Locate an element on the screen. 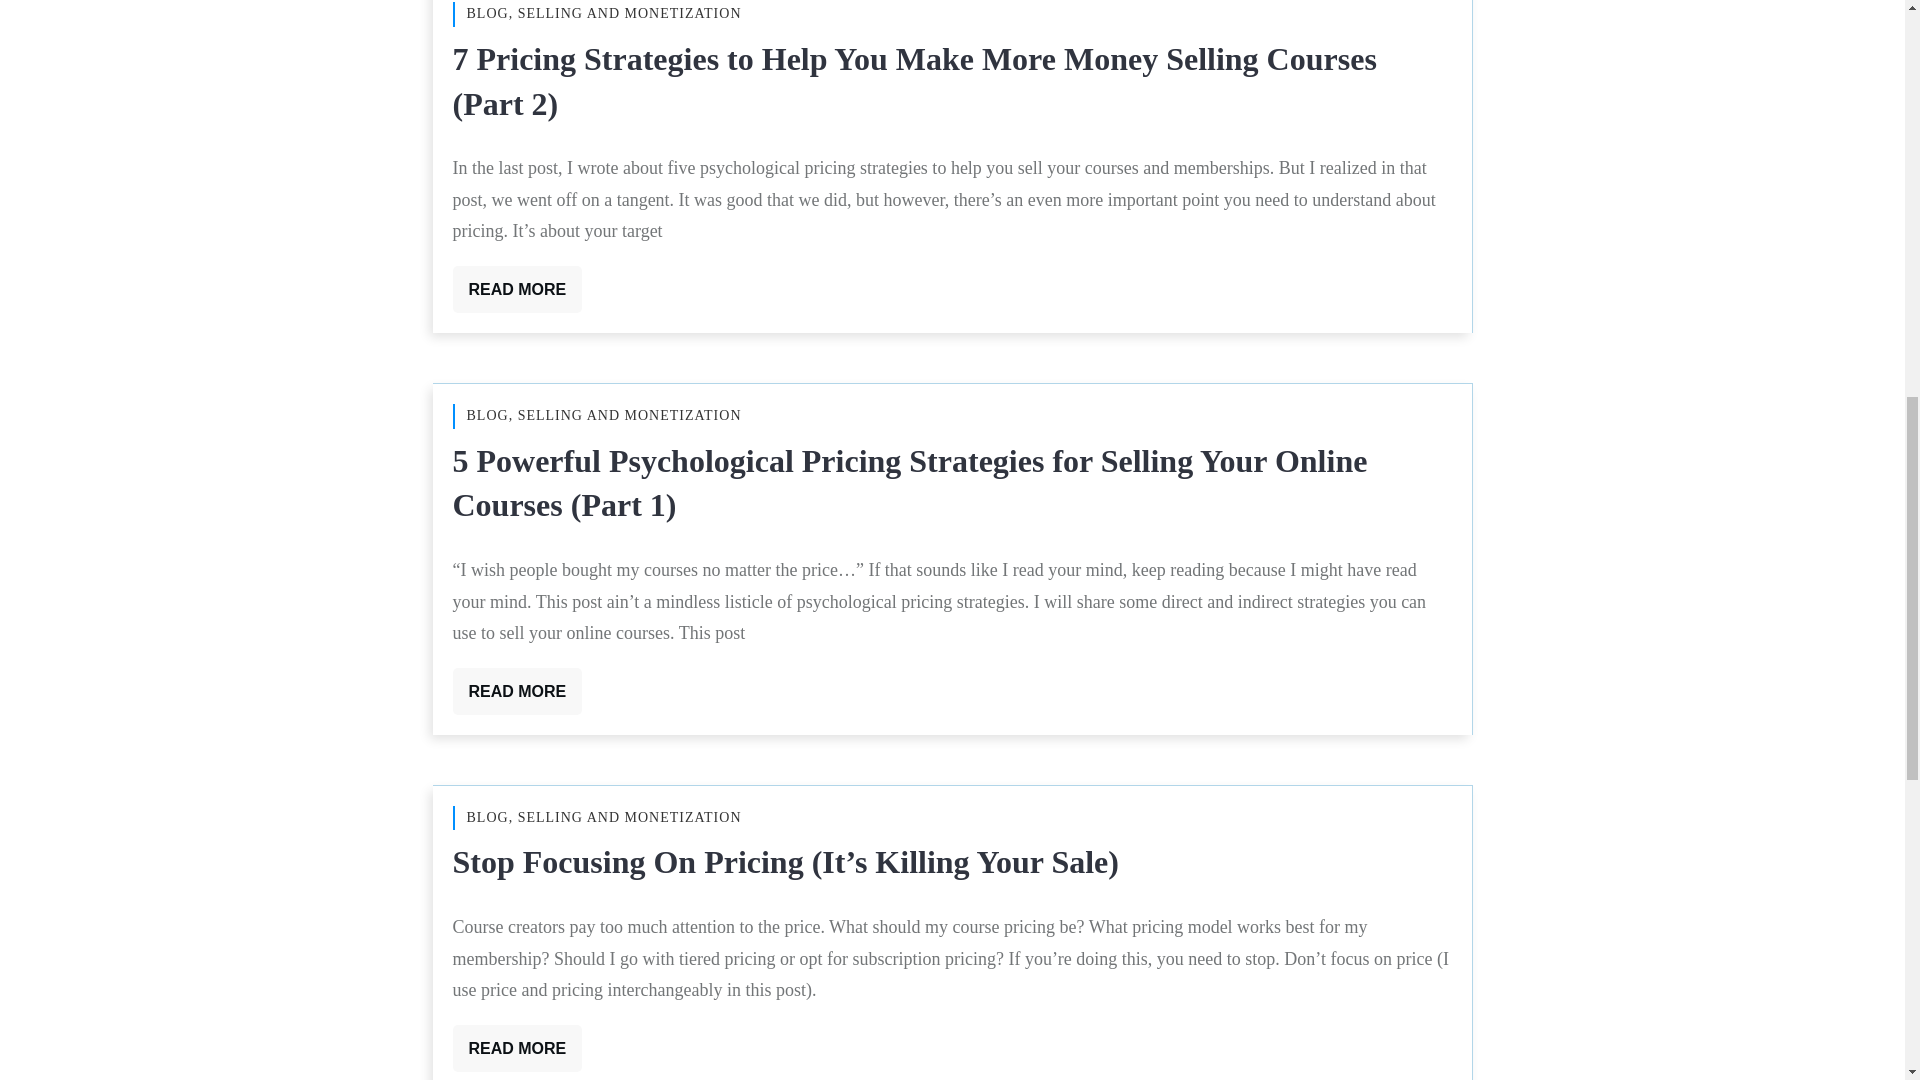 Image resolution: width=1920 pixels, height=1080 pixels. READ MORE is located at coordinates (516, 1048).